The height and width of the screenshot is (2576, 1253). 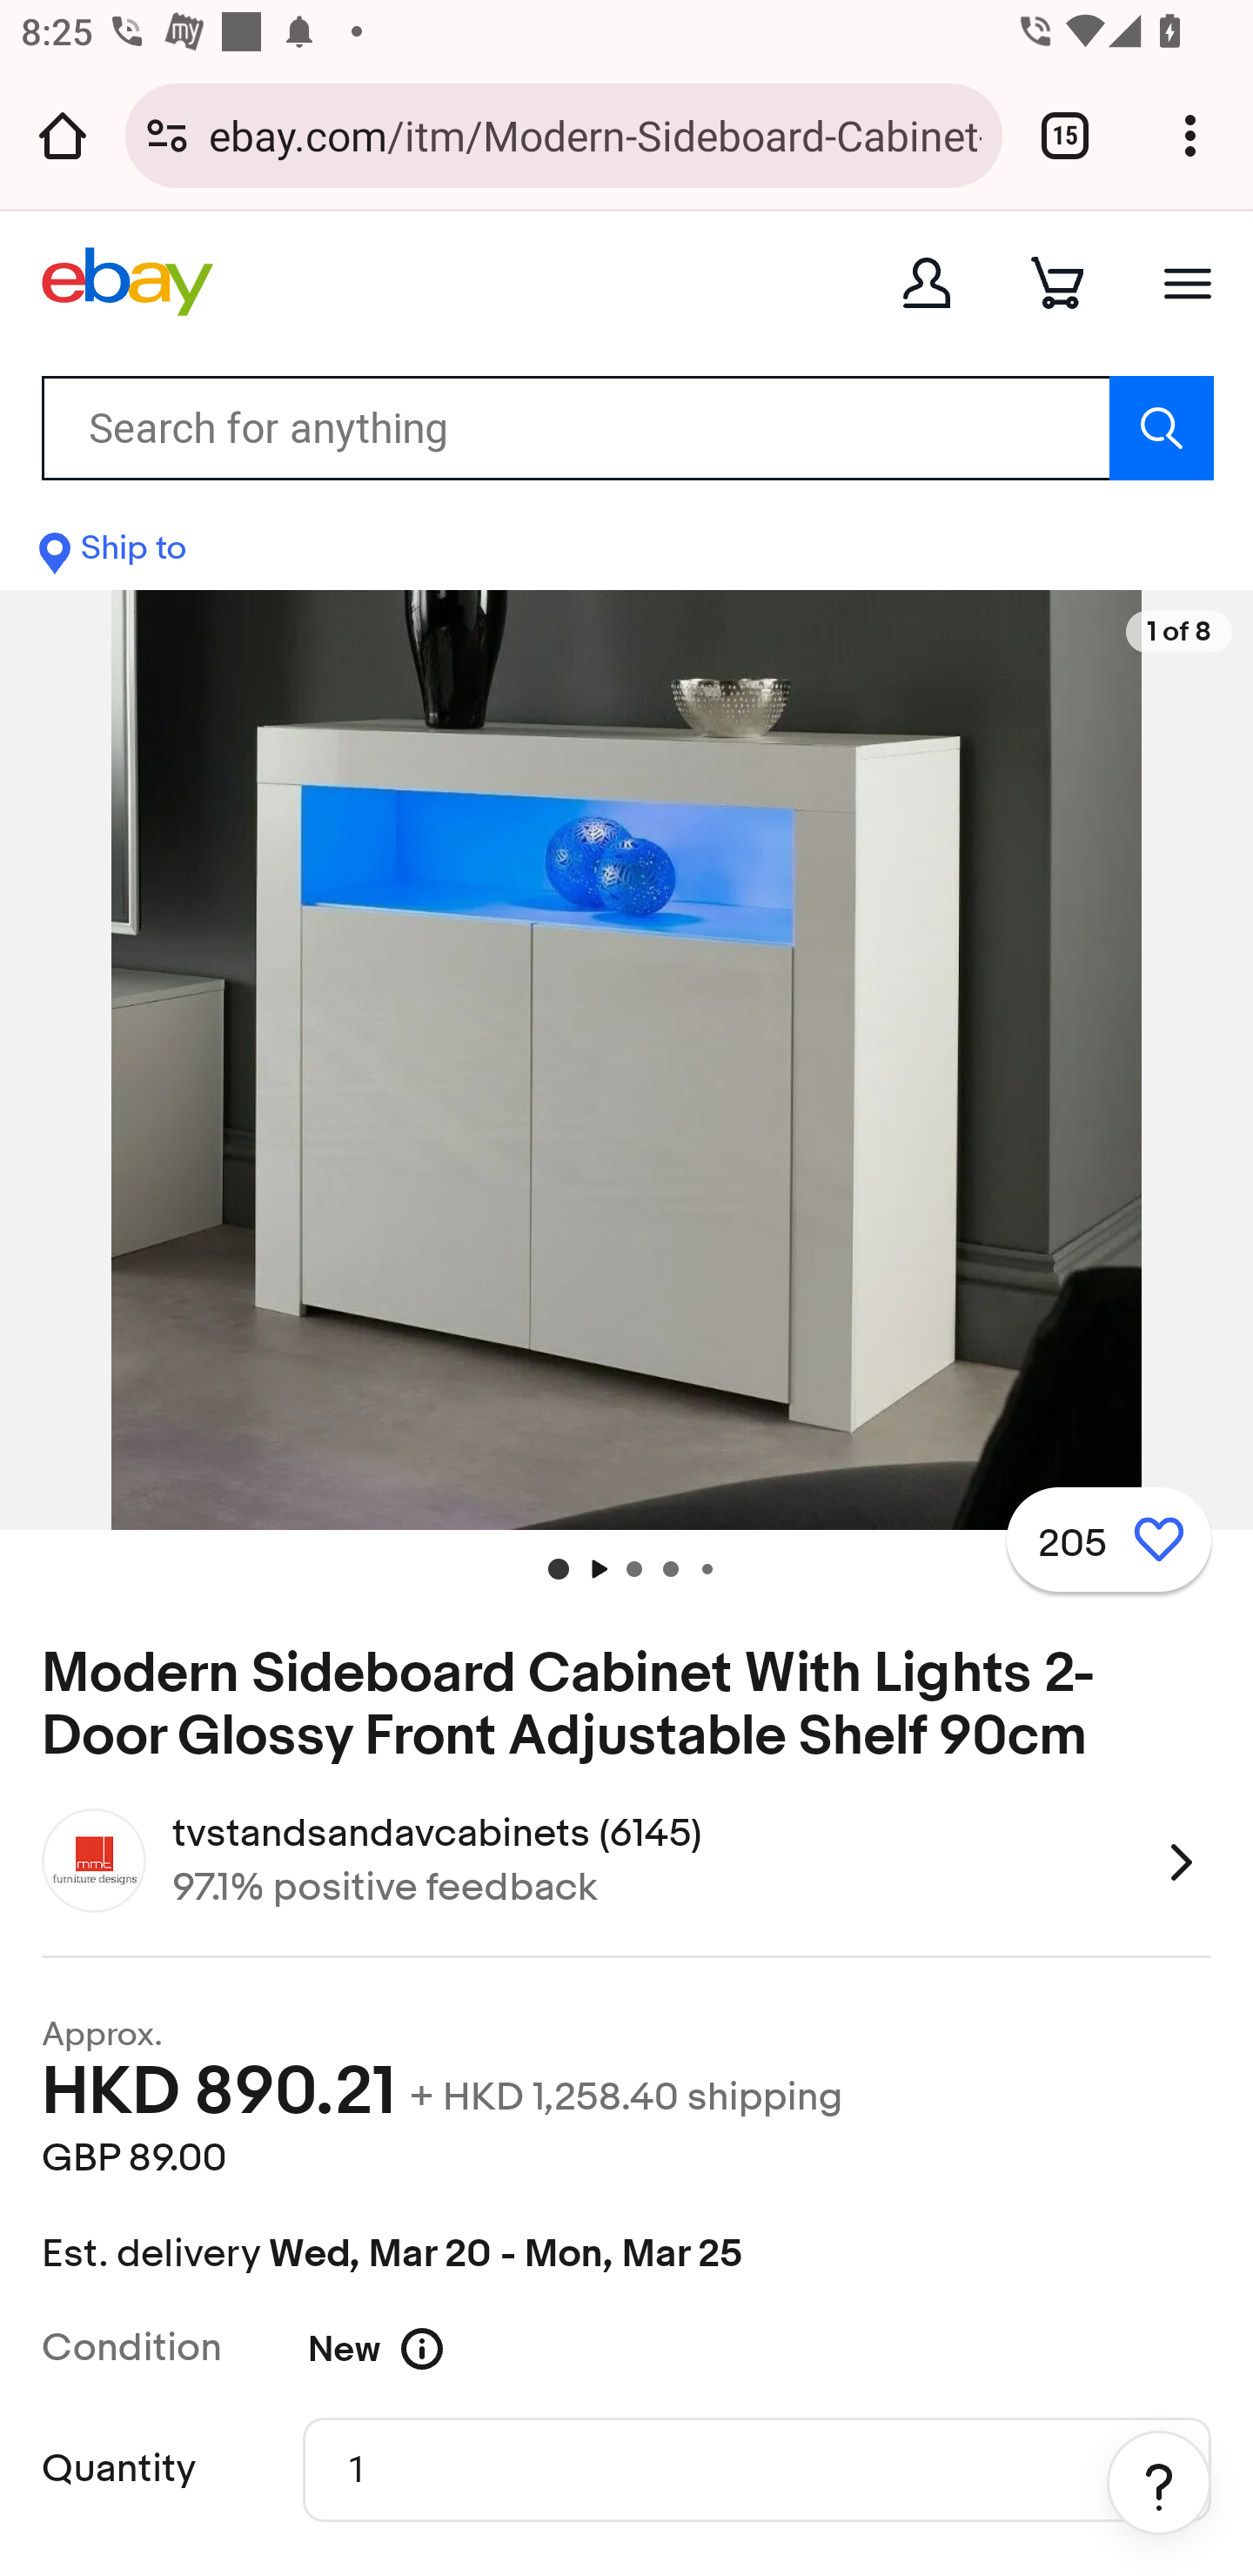 What do you see at coordinates (927, 282) in the screenshot?
I see `My eBay` at bounding box center [927, 282].